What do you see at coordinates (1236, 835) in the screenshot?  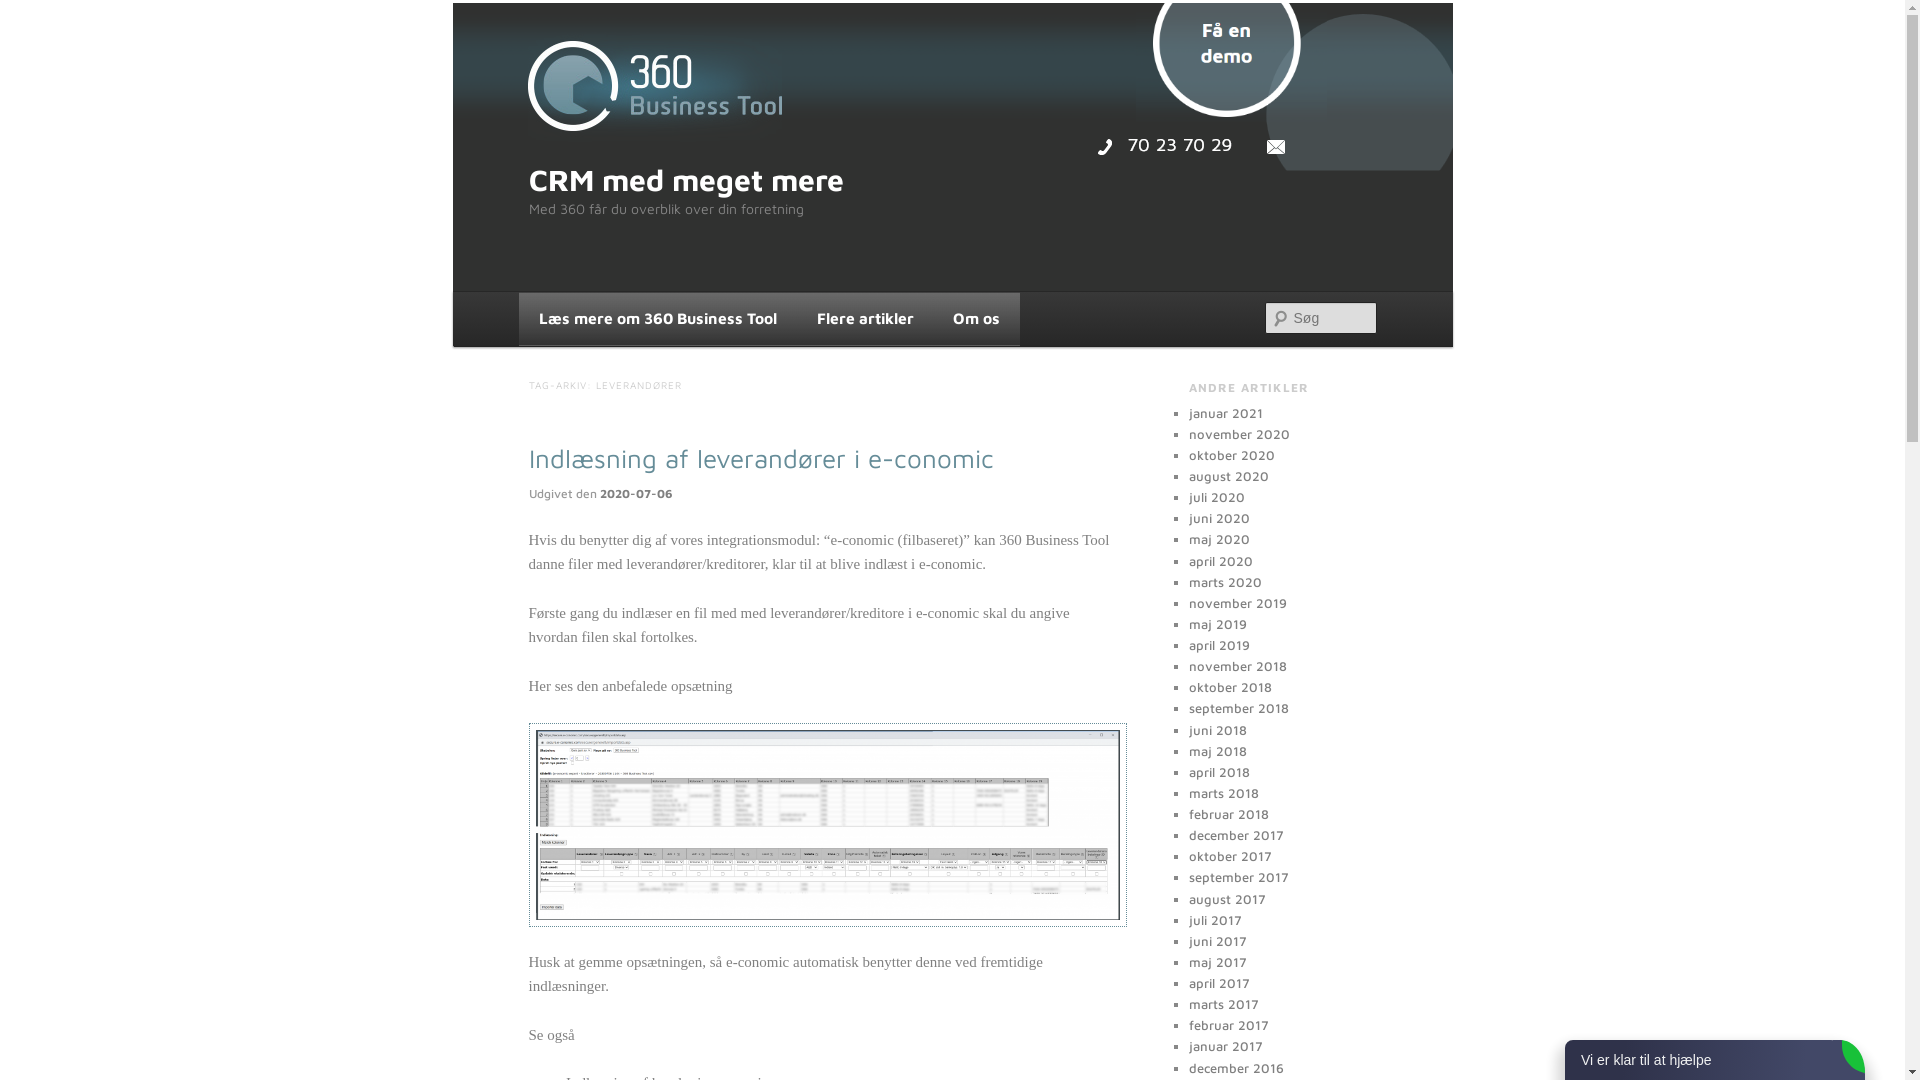 I see `december 2017` at bounding box center [1236, 835].